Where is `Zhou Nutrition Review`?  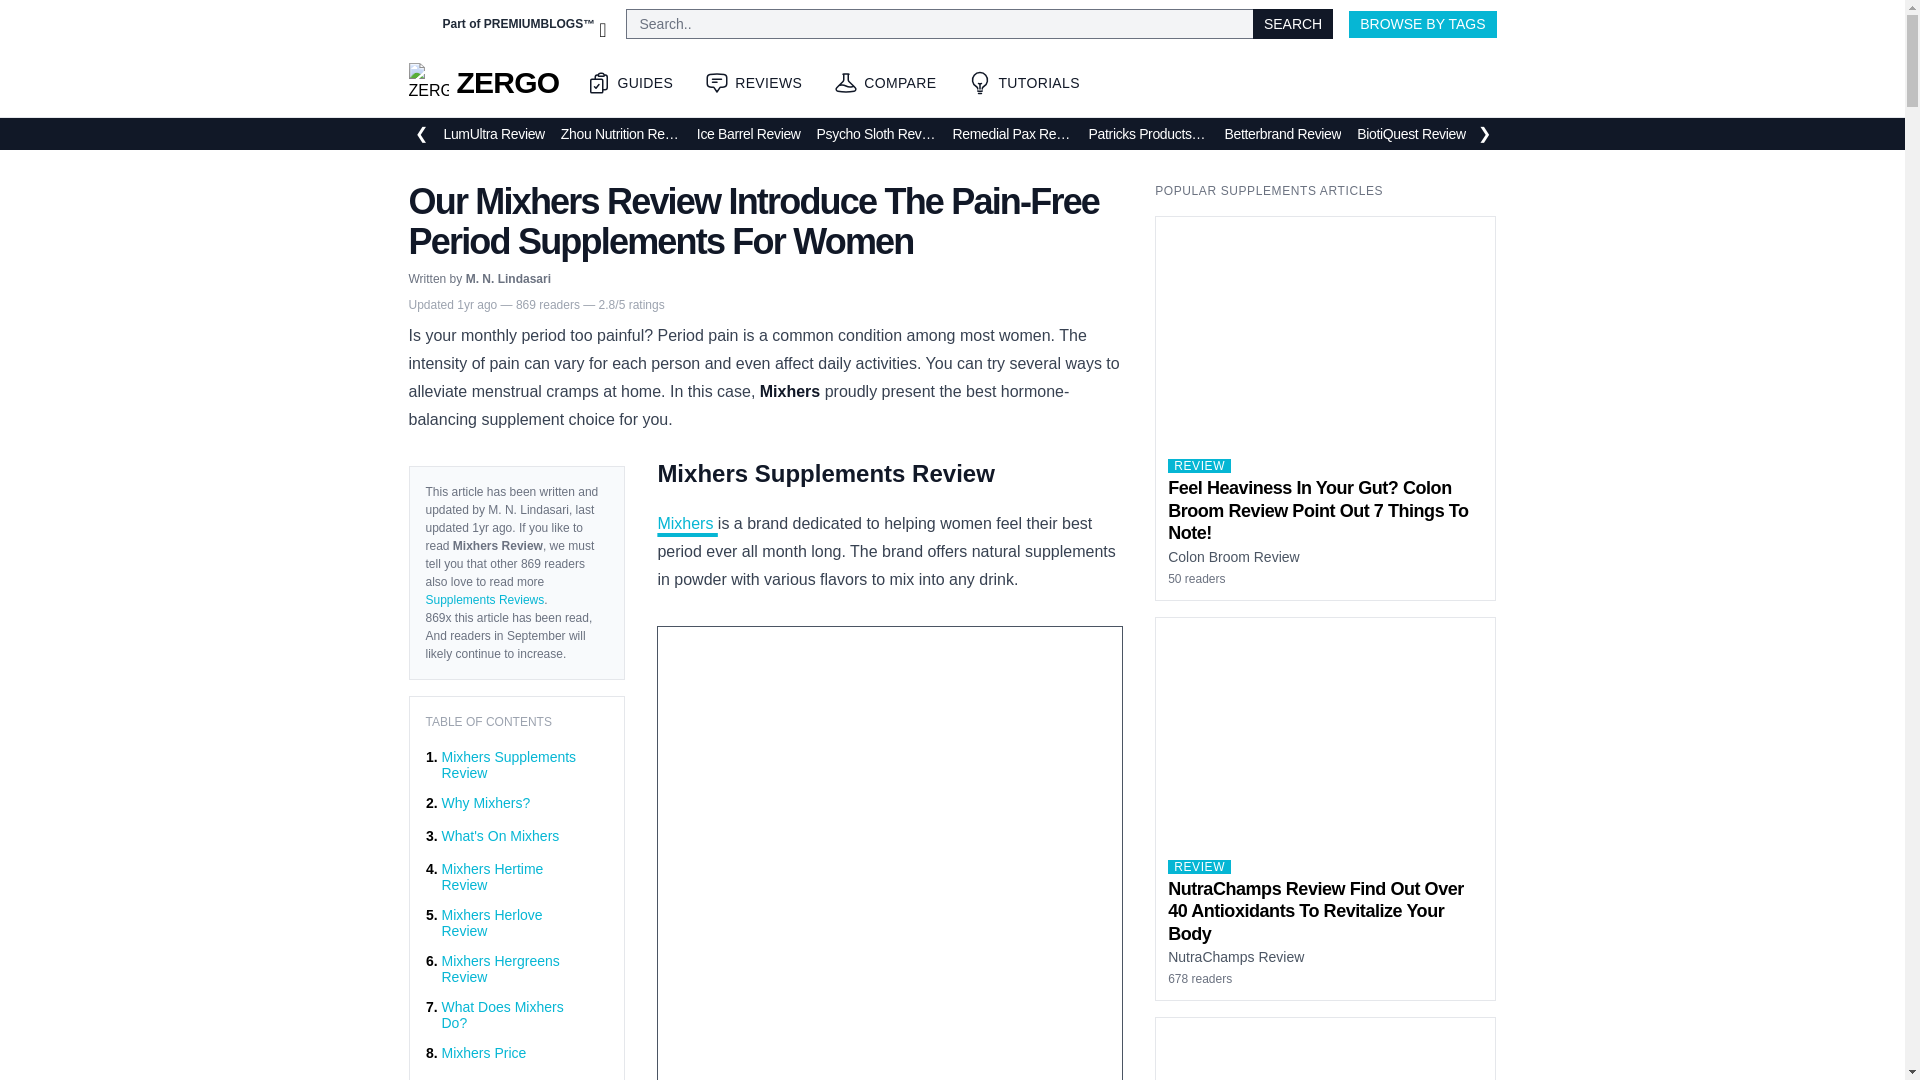 Zhou Nutrition Review is located at coordinates (620, 134).